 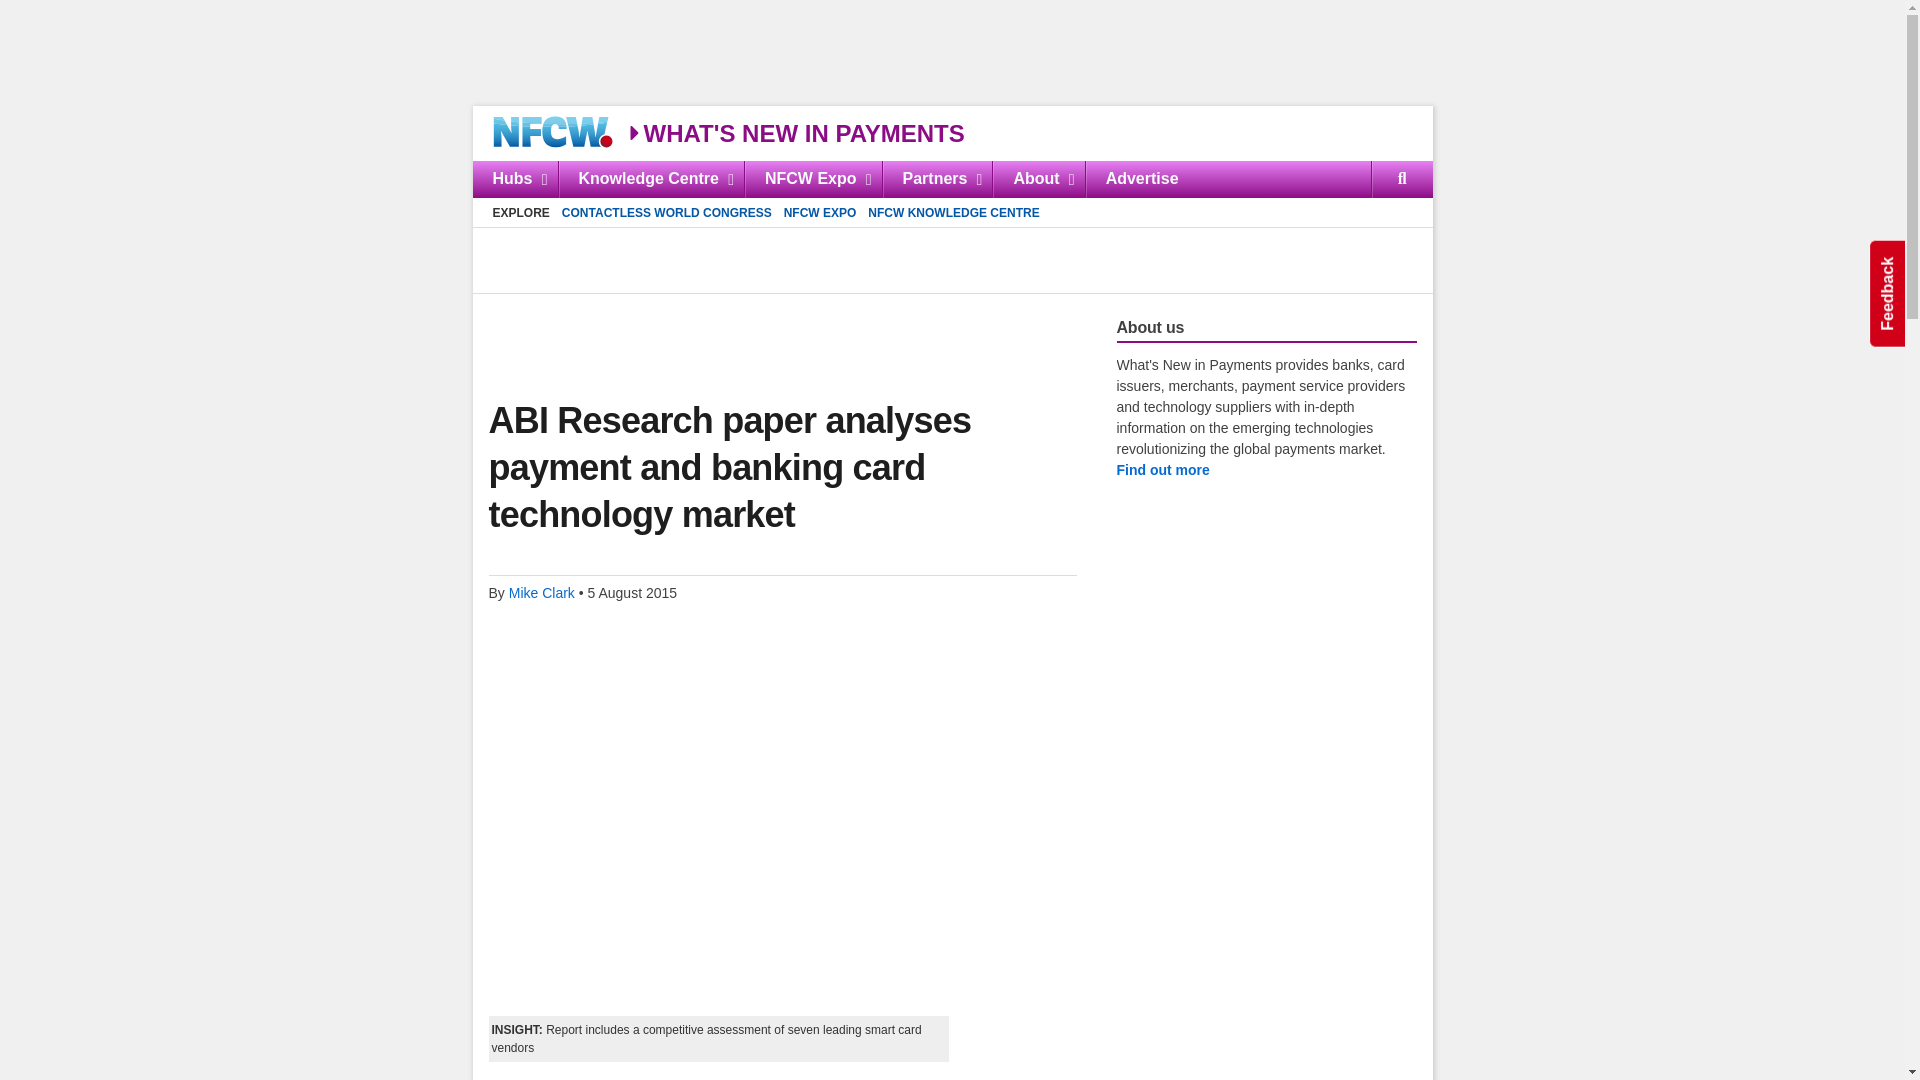 What do you see at coordinates (936, 178) in the screenshot?
I see `Partners` at bounding box center [936, 178].